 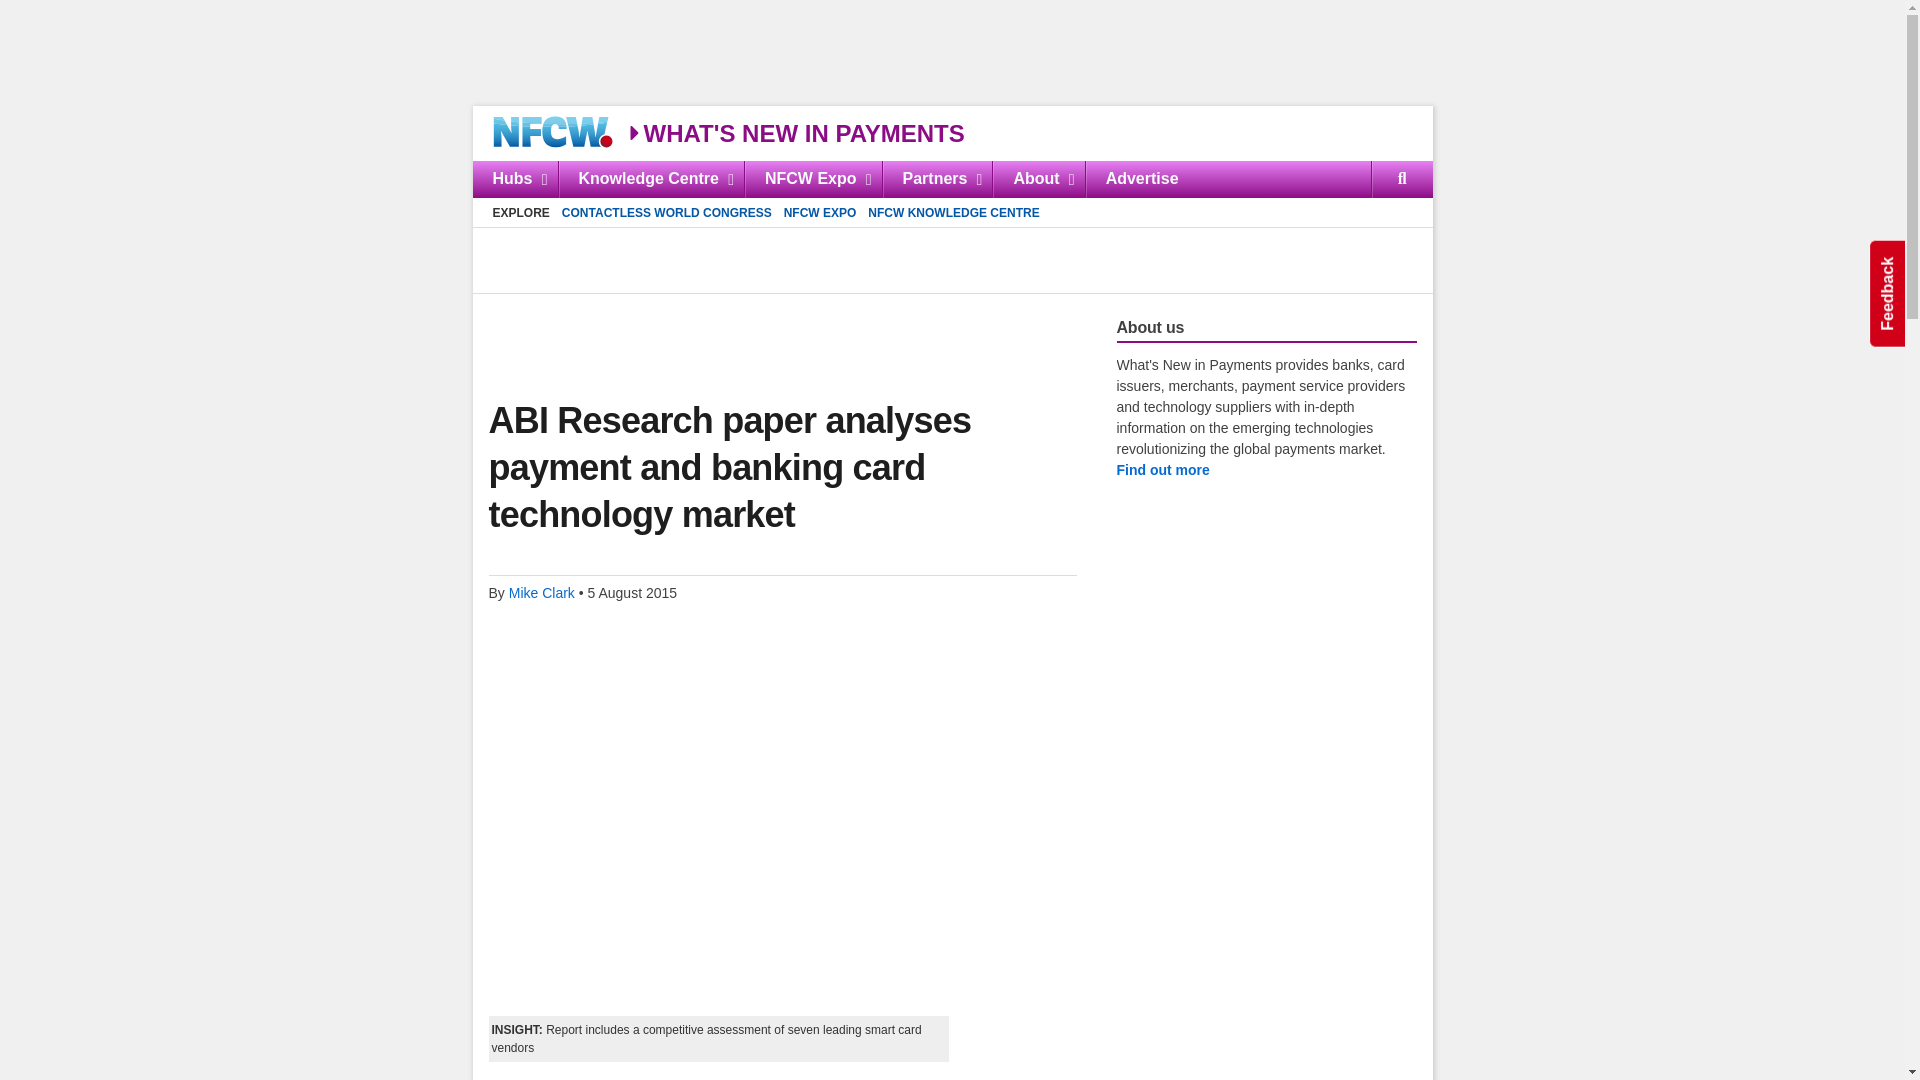 What do you see at coordinates (936, 178) in the screenshot?
I see `Partners` at bounding box center [936, 178].